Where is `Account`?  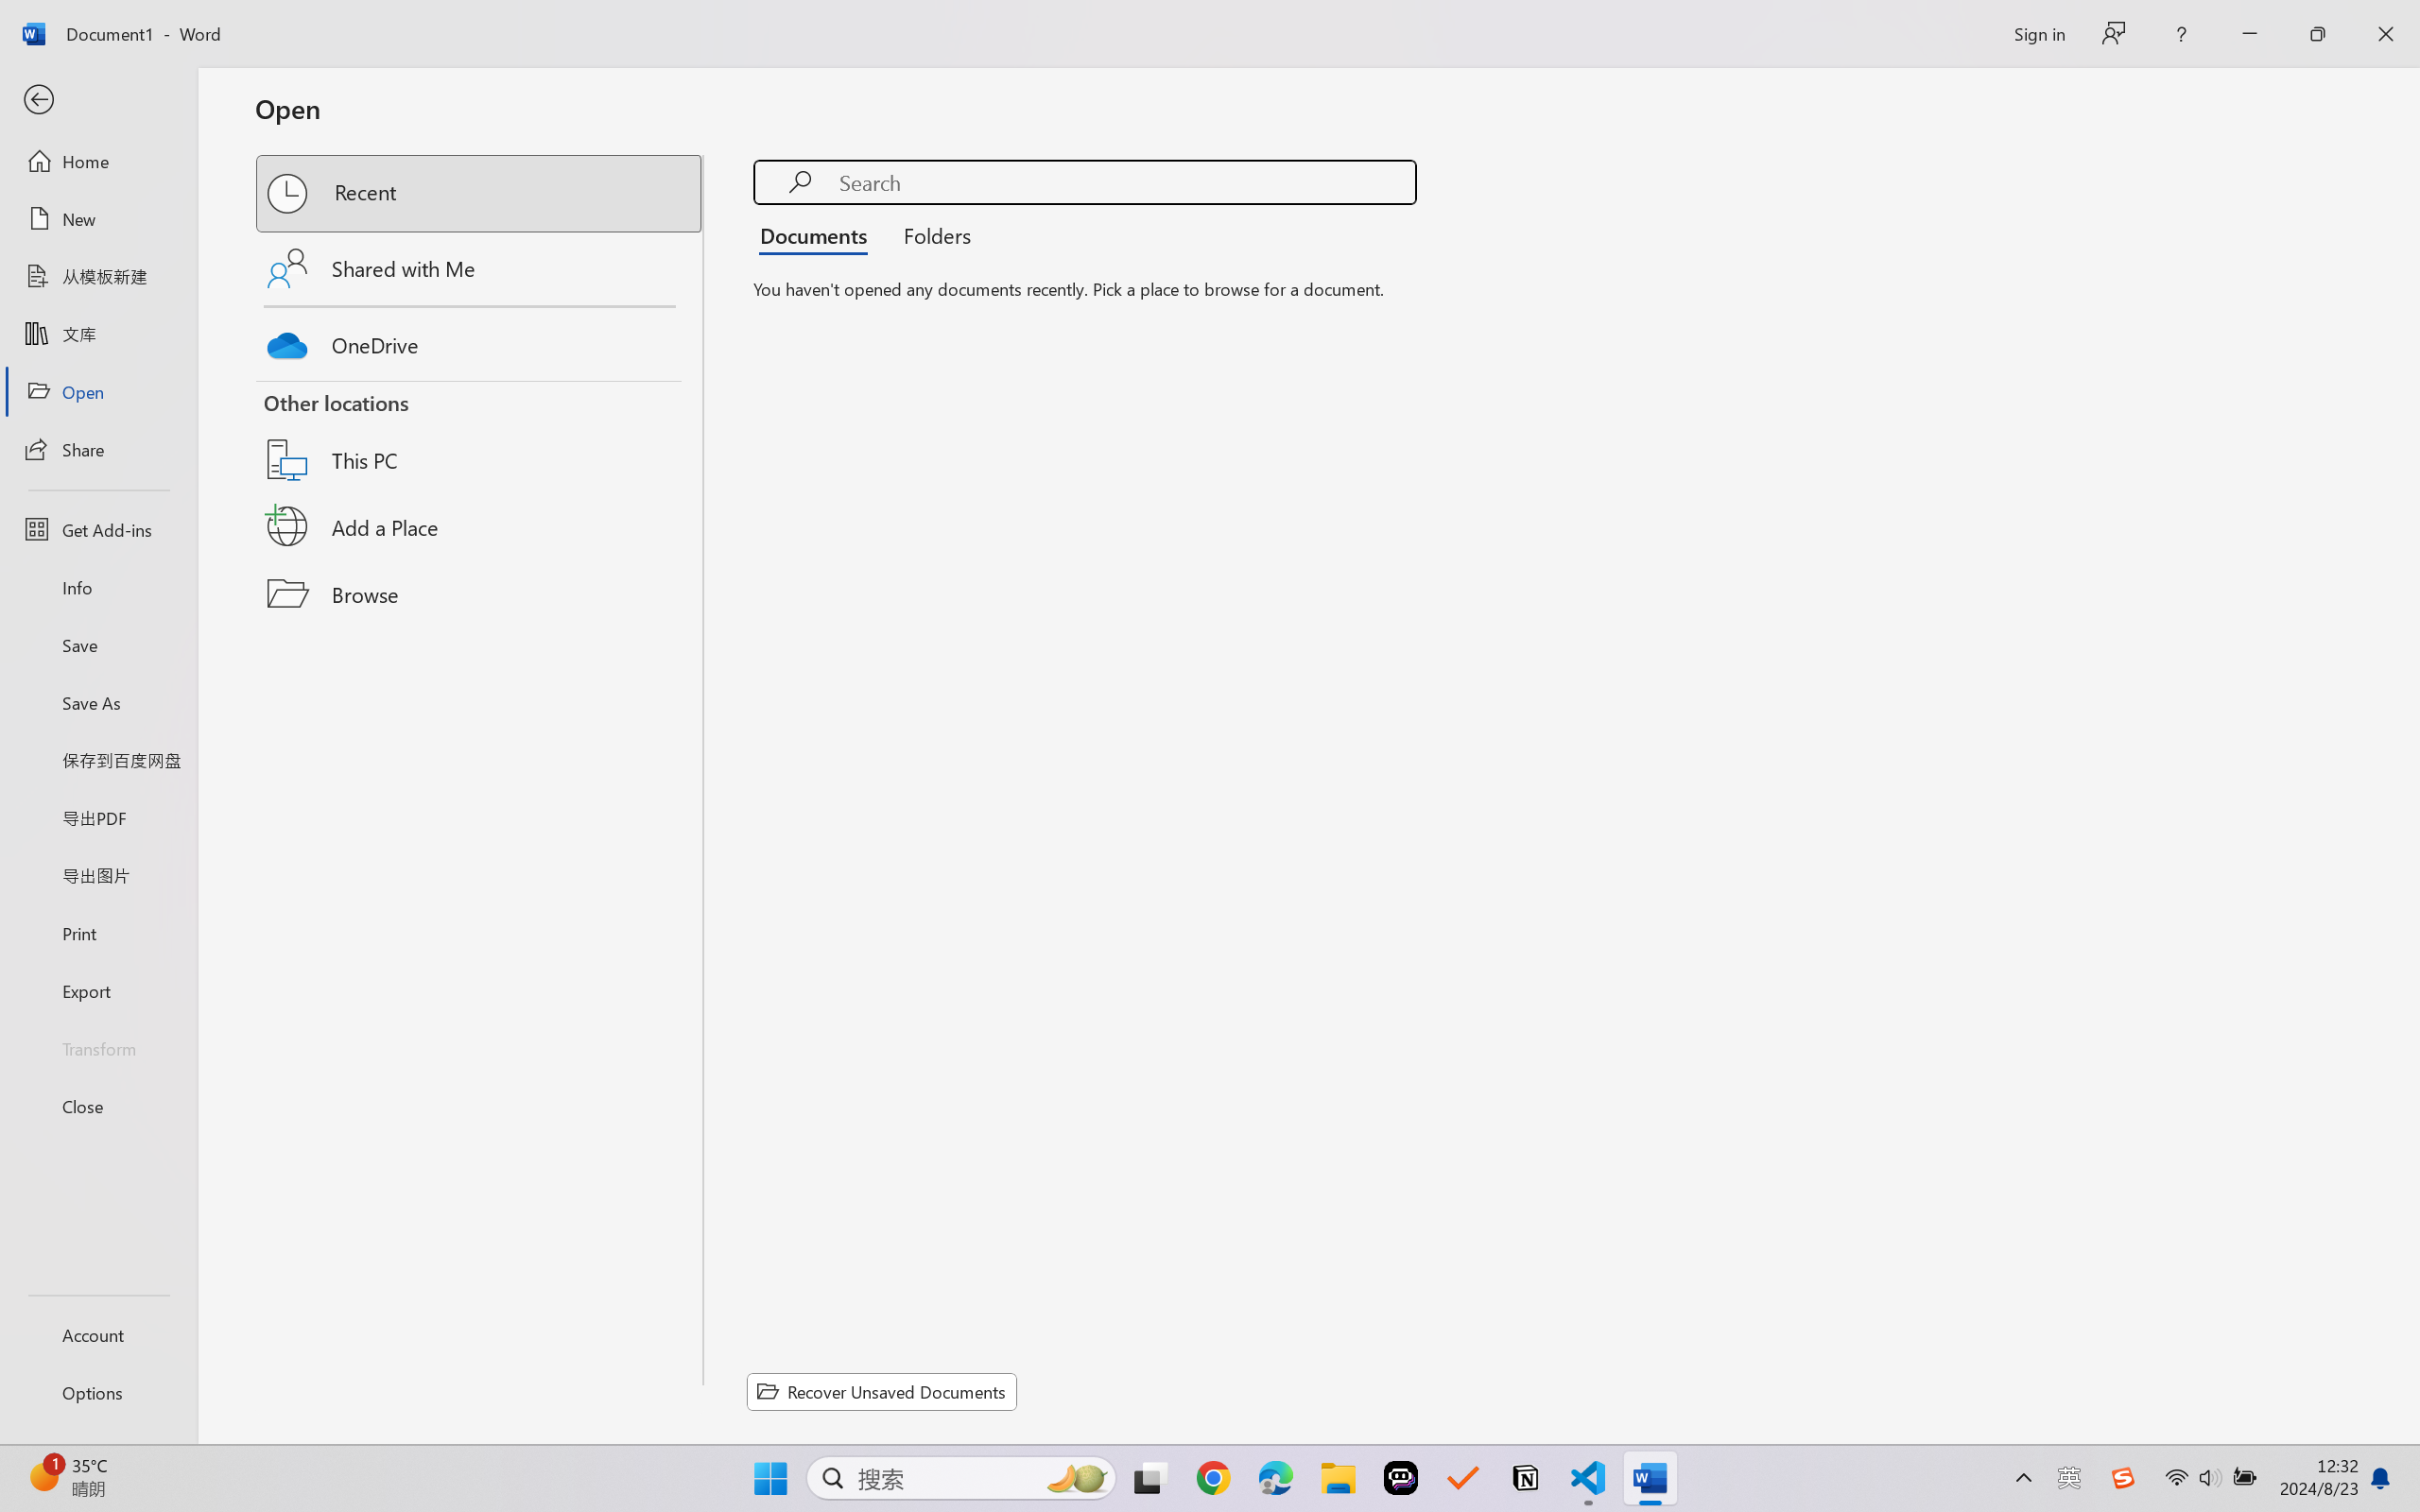
Account is located at coordinates (98, 1334).